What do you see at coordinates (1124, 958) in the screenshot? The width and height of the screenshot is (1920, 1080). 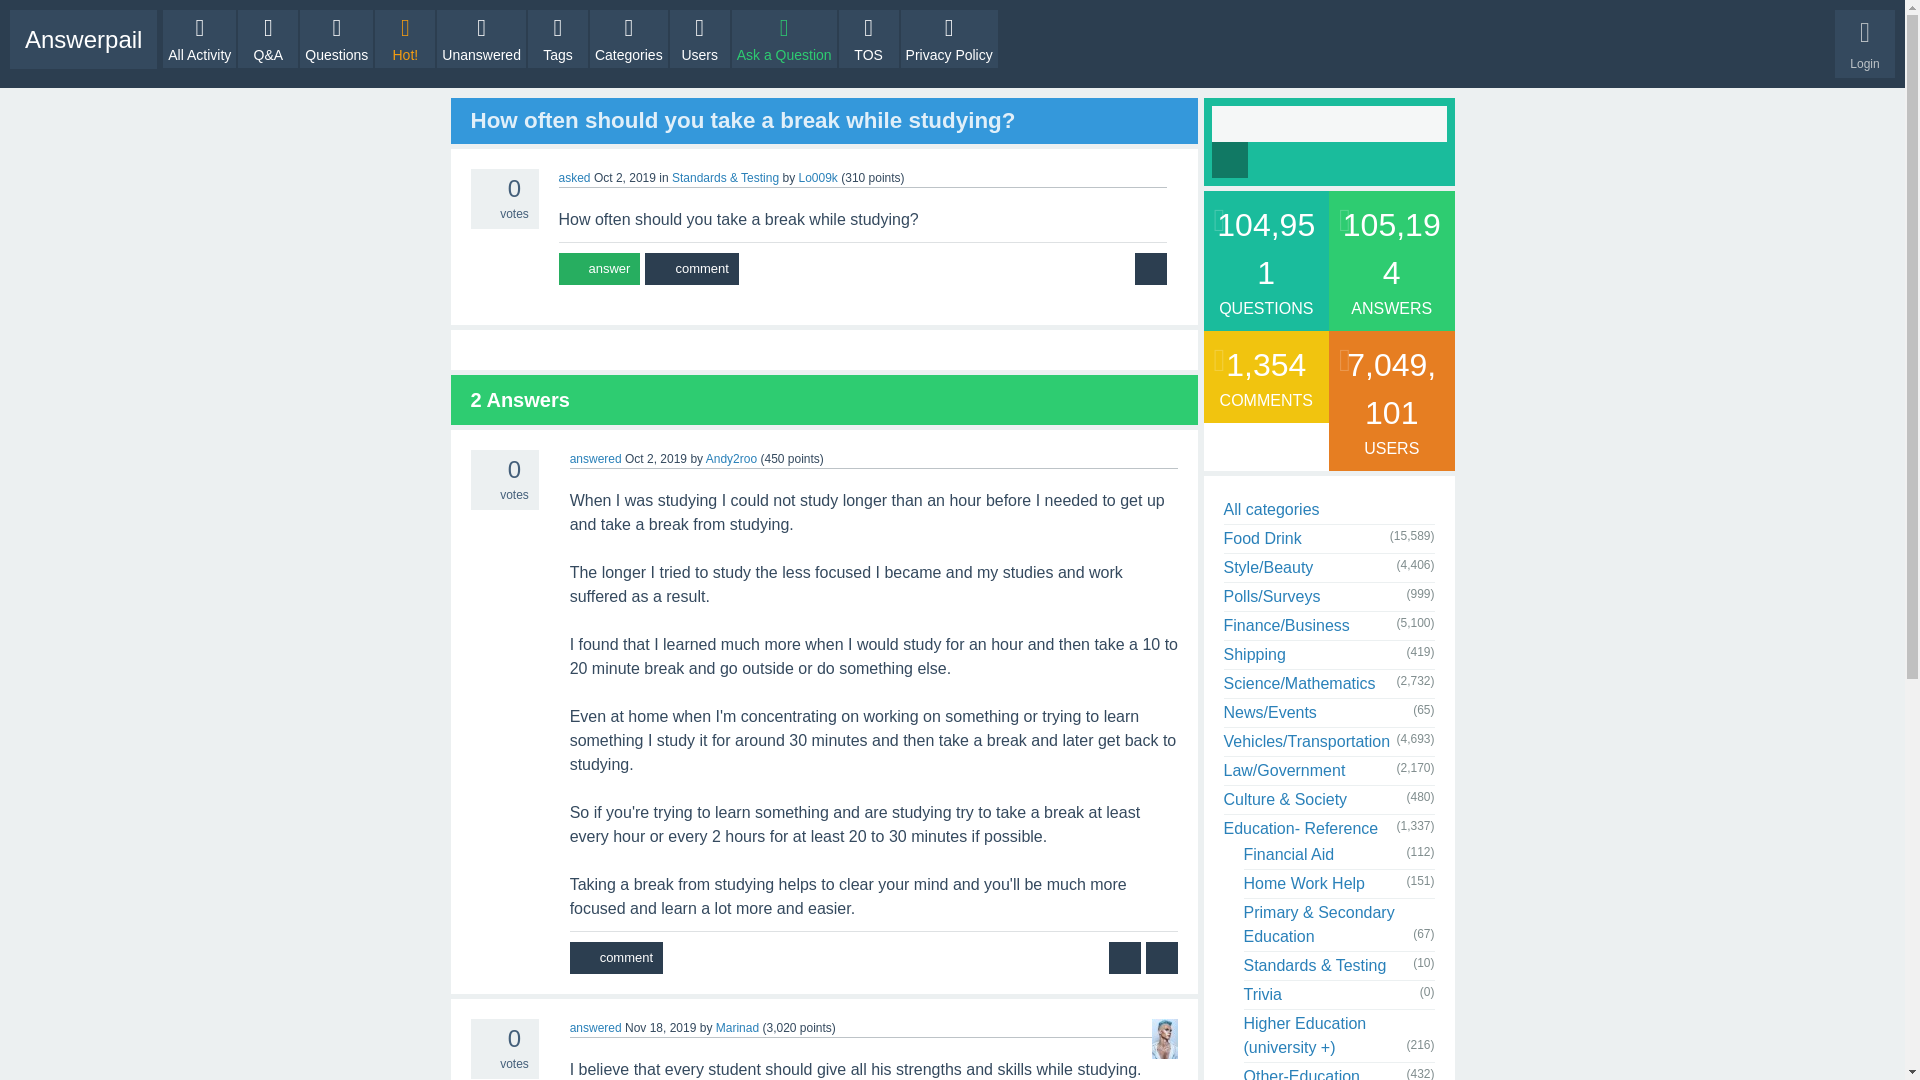 I see `ask related question` at bounding box center [1124, 958].